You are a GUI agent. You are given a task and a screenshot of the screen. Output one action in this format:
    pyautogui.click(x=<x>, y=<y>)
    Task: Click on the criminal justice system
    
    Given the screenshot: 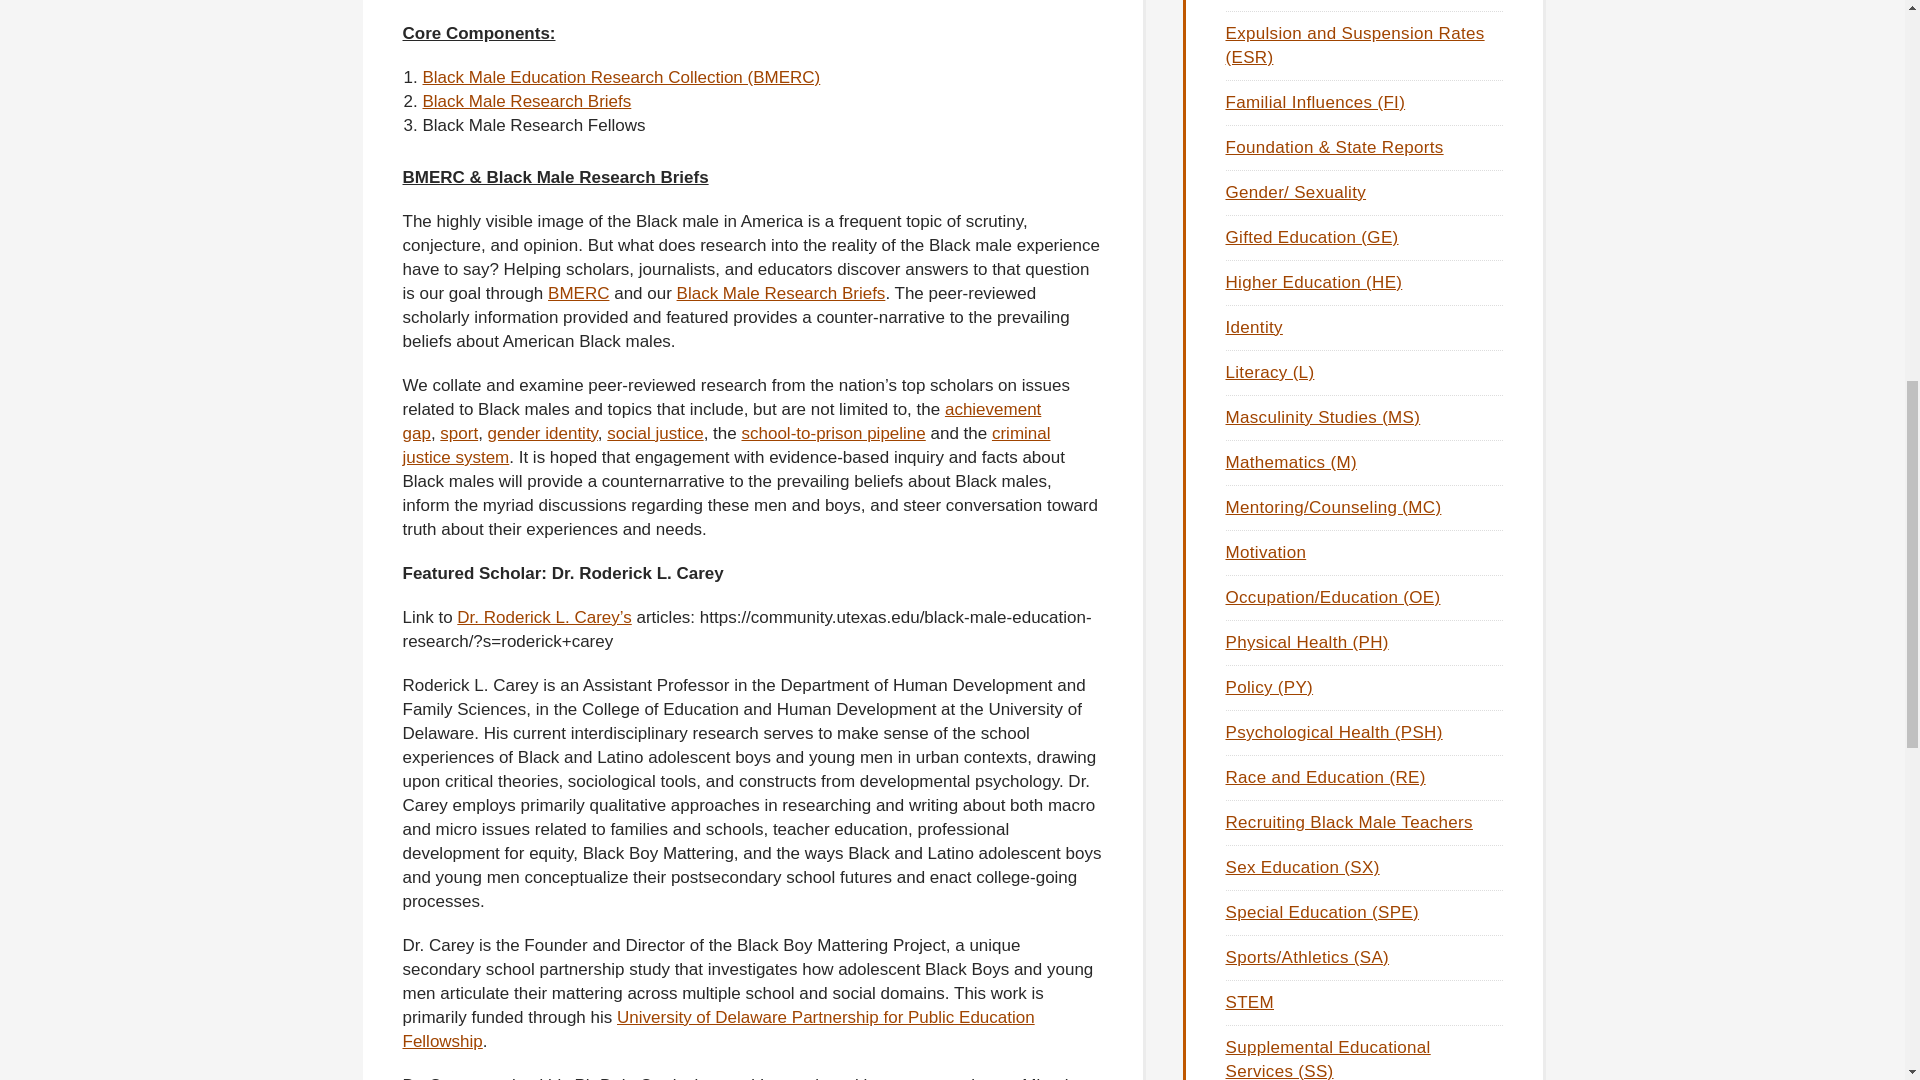 What is the action you would take?
    pyautogui.click(x=726, y=445)
    